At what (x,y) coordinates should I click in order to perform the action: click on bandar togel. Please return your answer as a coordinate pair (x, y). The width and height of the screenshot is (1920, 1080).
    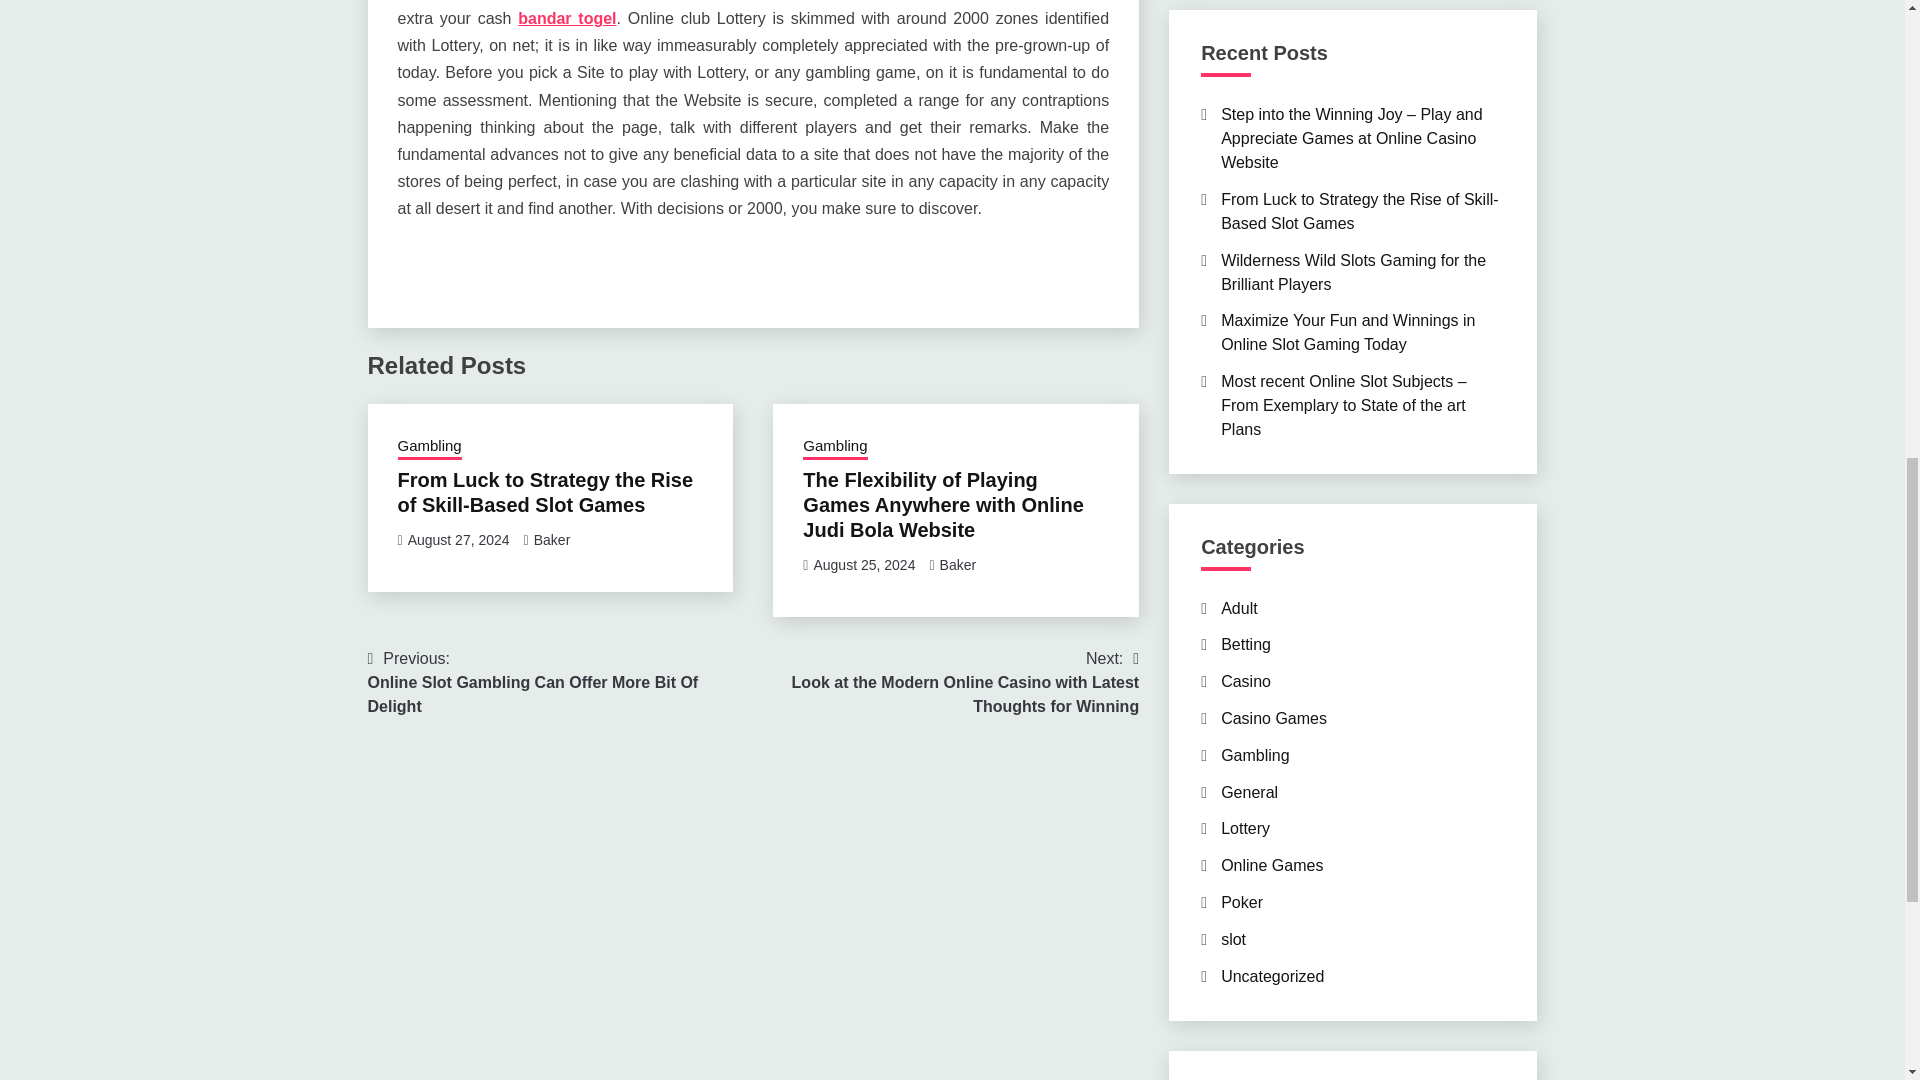
    Looking at the image, I should click on (567, 18).